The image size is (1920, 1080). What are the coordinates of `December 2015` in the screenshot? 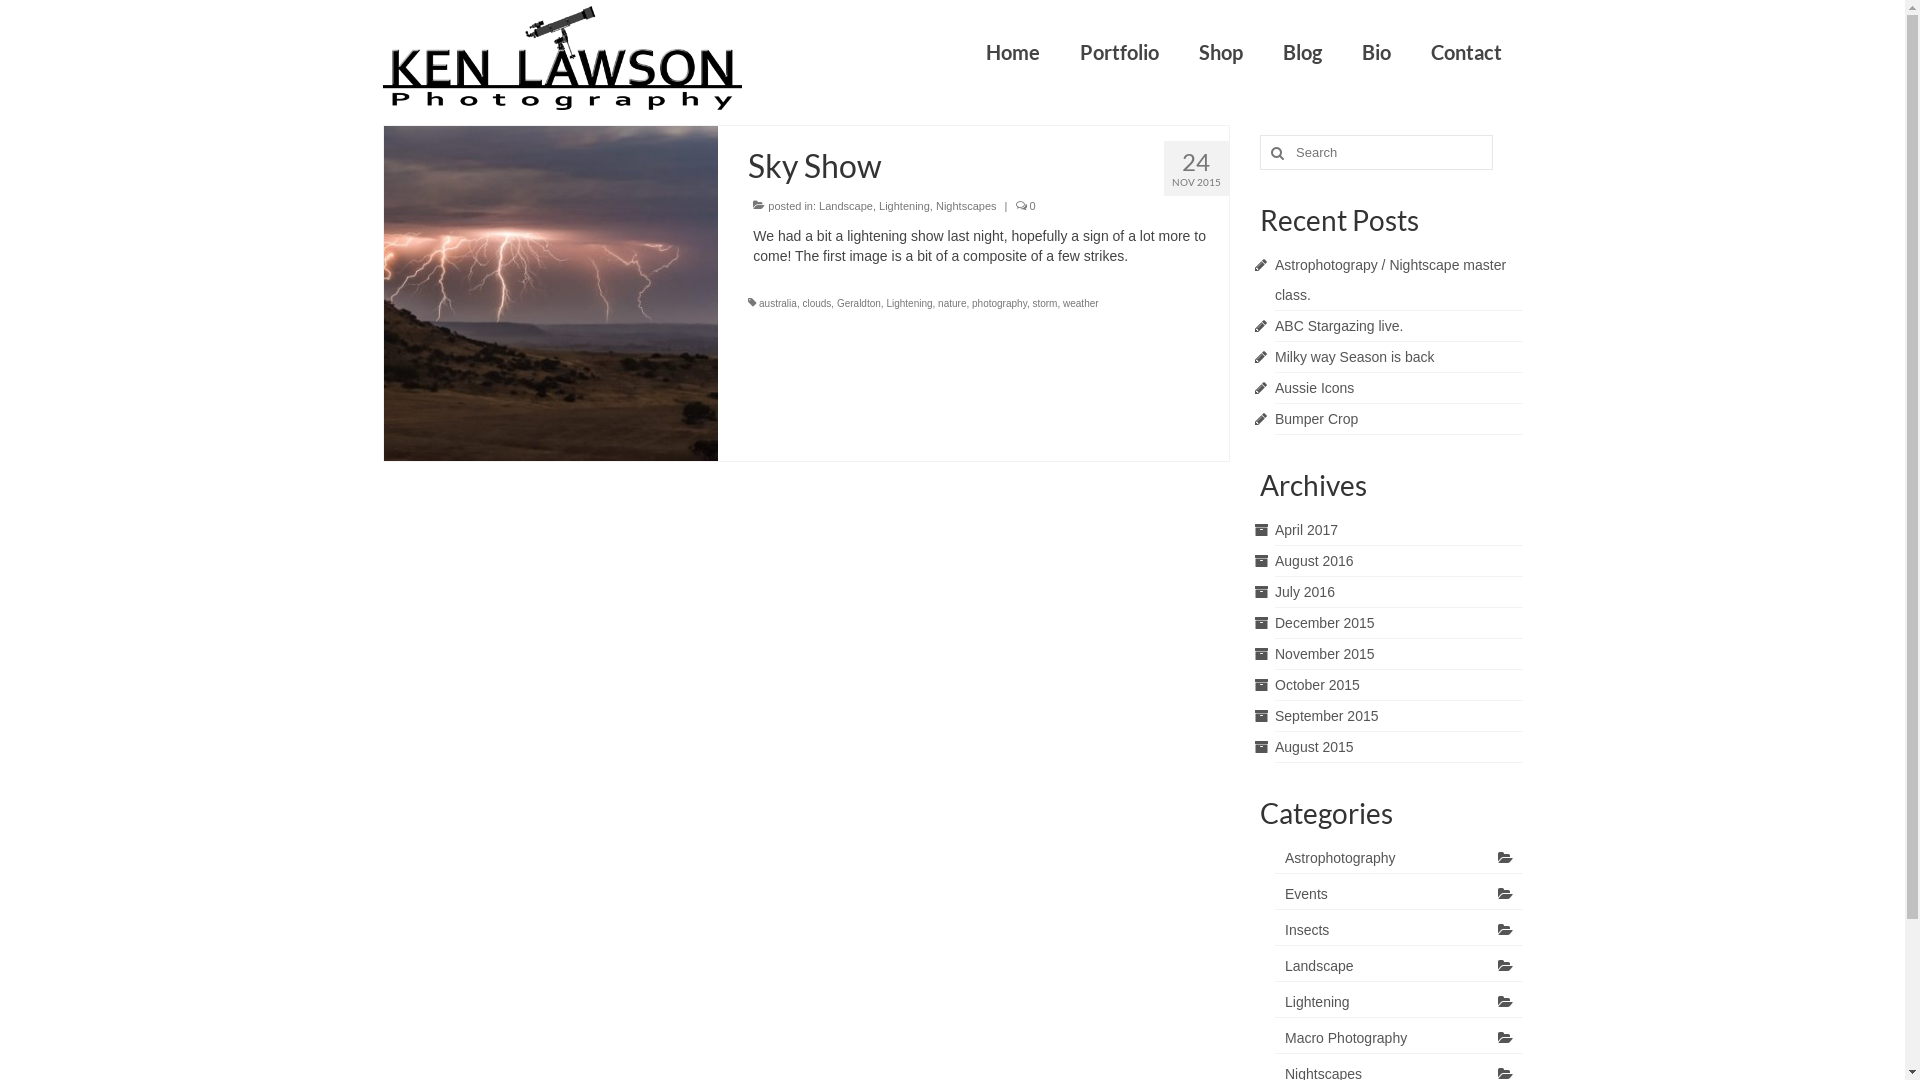 It's located at (1325, 623).